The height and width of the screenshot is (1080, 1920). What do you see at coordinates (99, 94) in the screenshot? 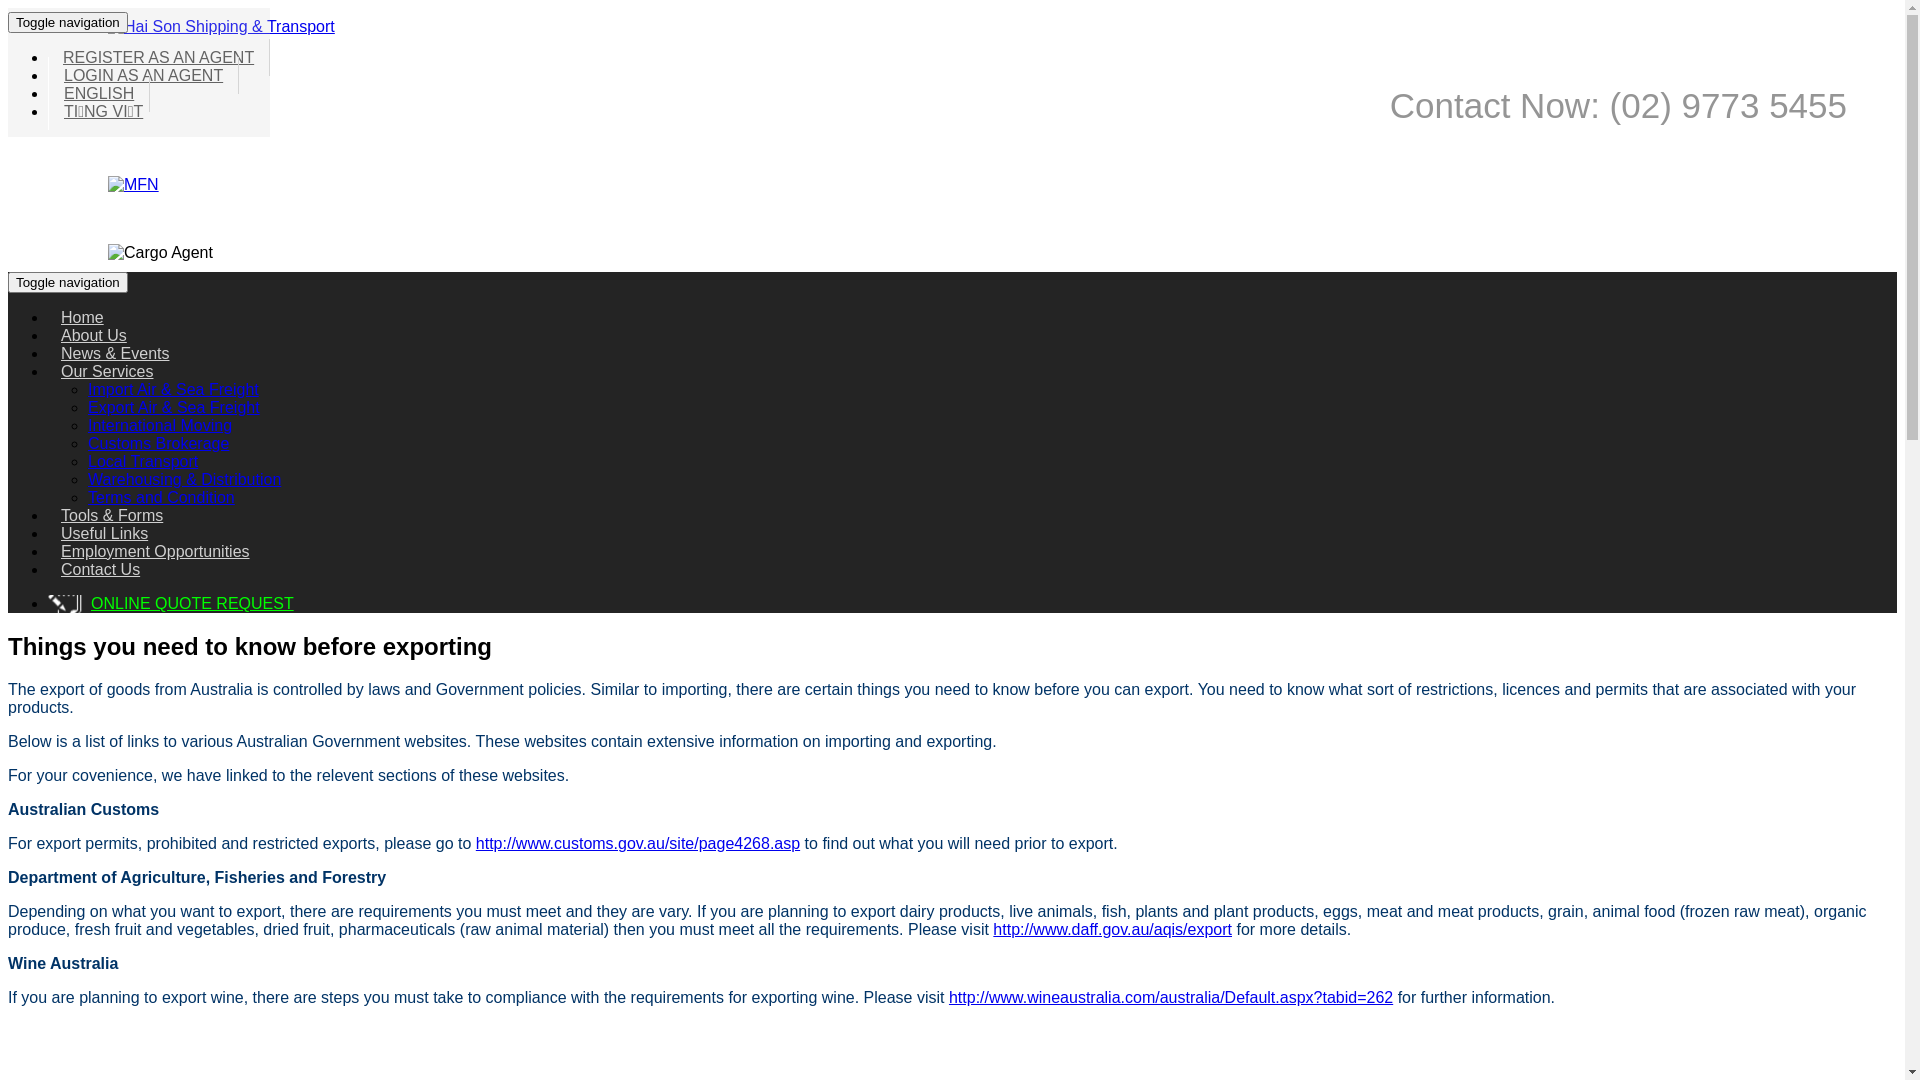
I see `ENGLISH` at bounding box center [99, 94].